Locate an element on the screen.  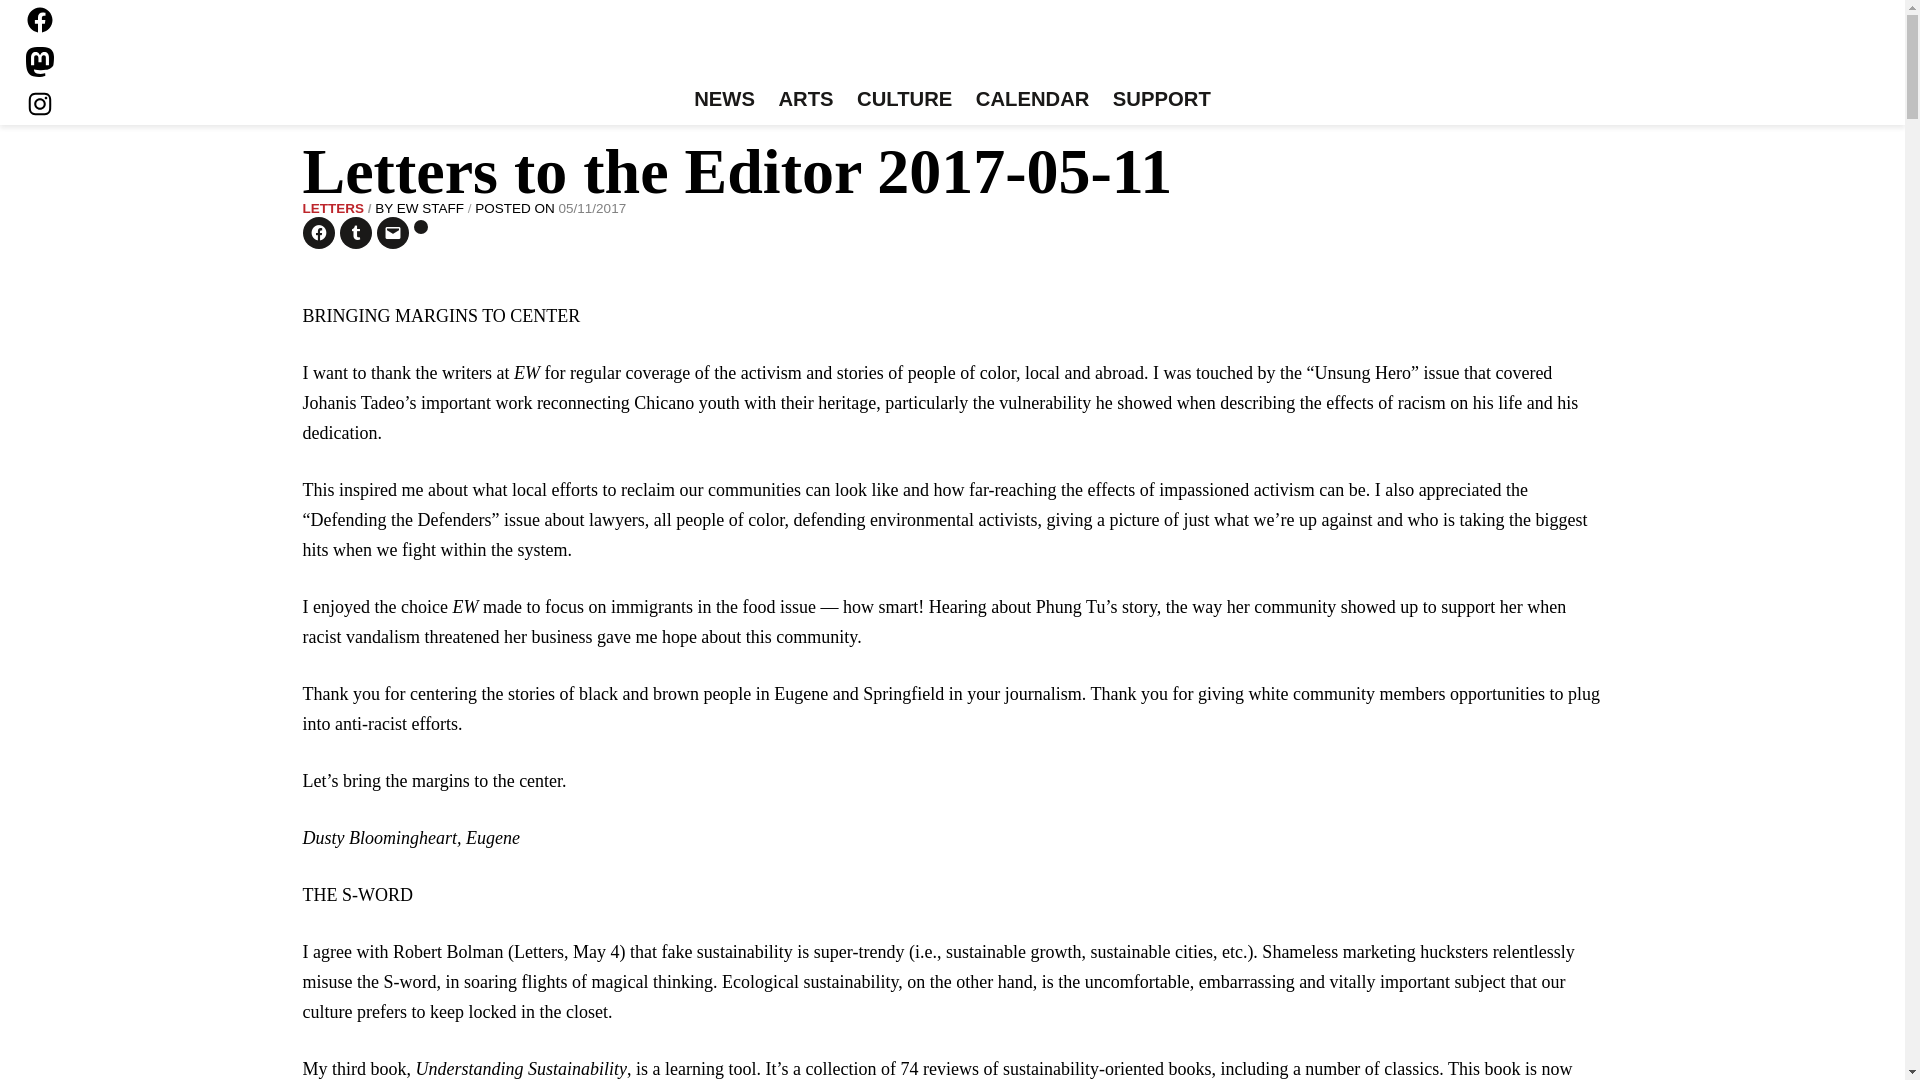
Mastodon is located at coordinates (40, 62).